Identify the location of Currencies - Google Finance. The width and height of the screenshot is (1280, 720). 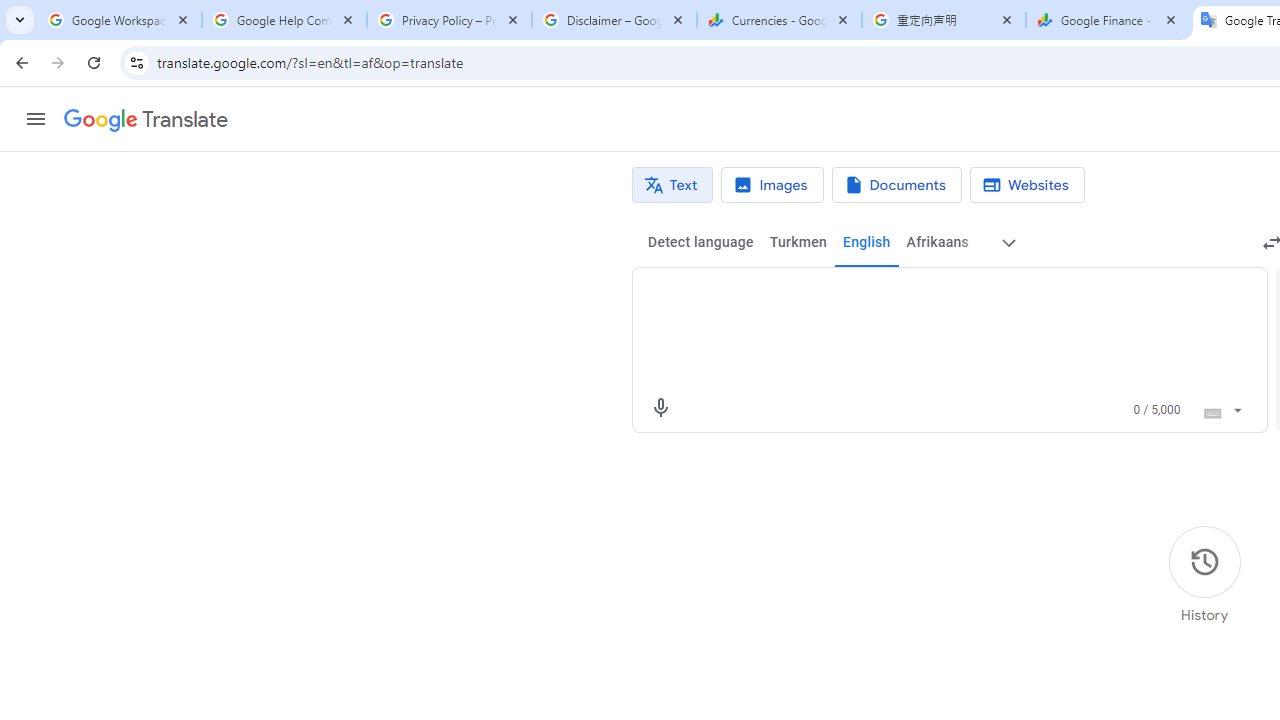
(779, 20).